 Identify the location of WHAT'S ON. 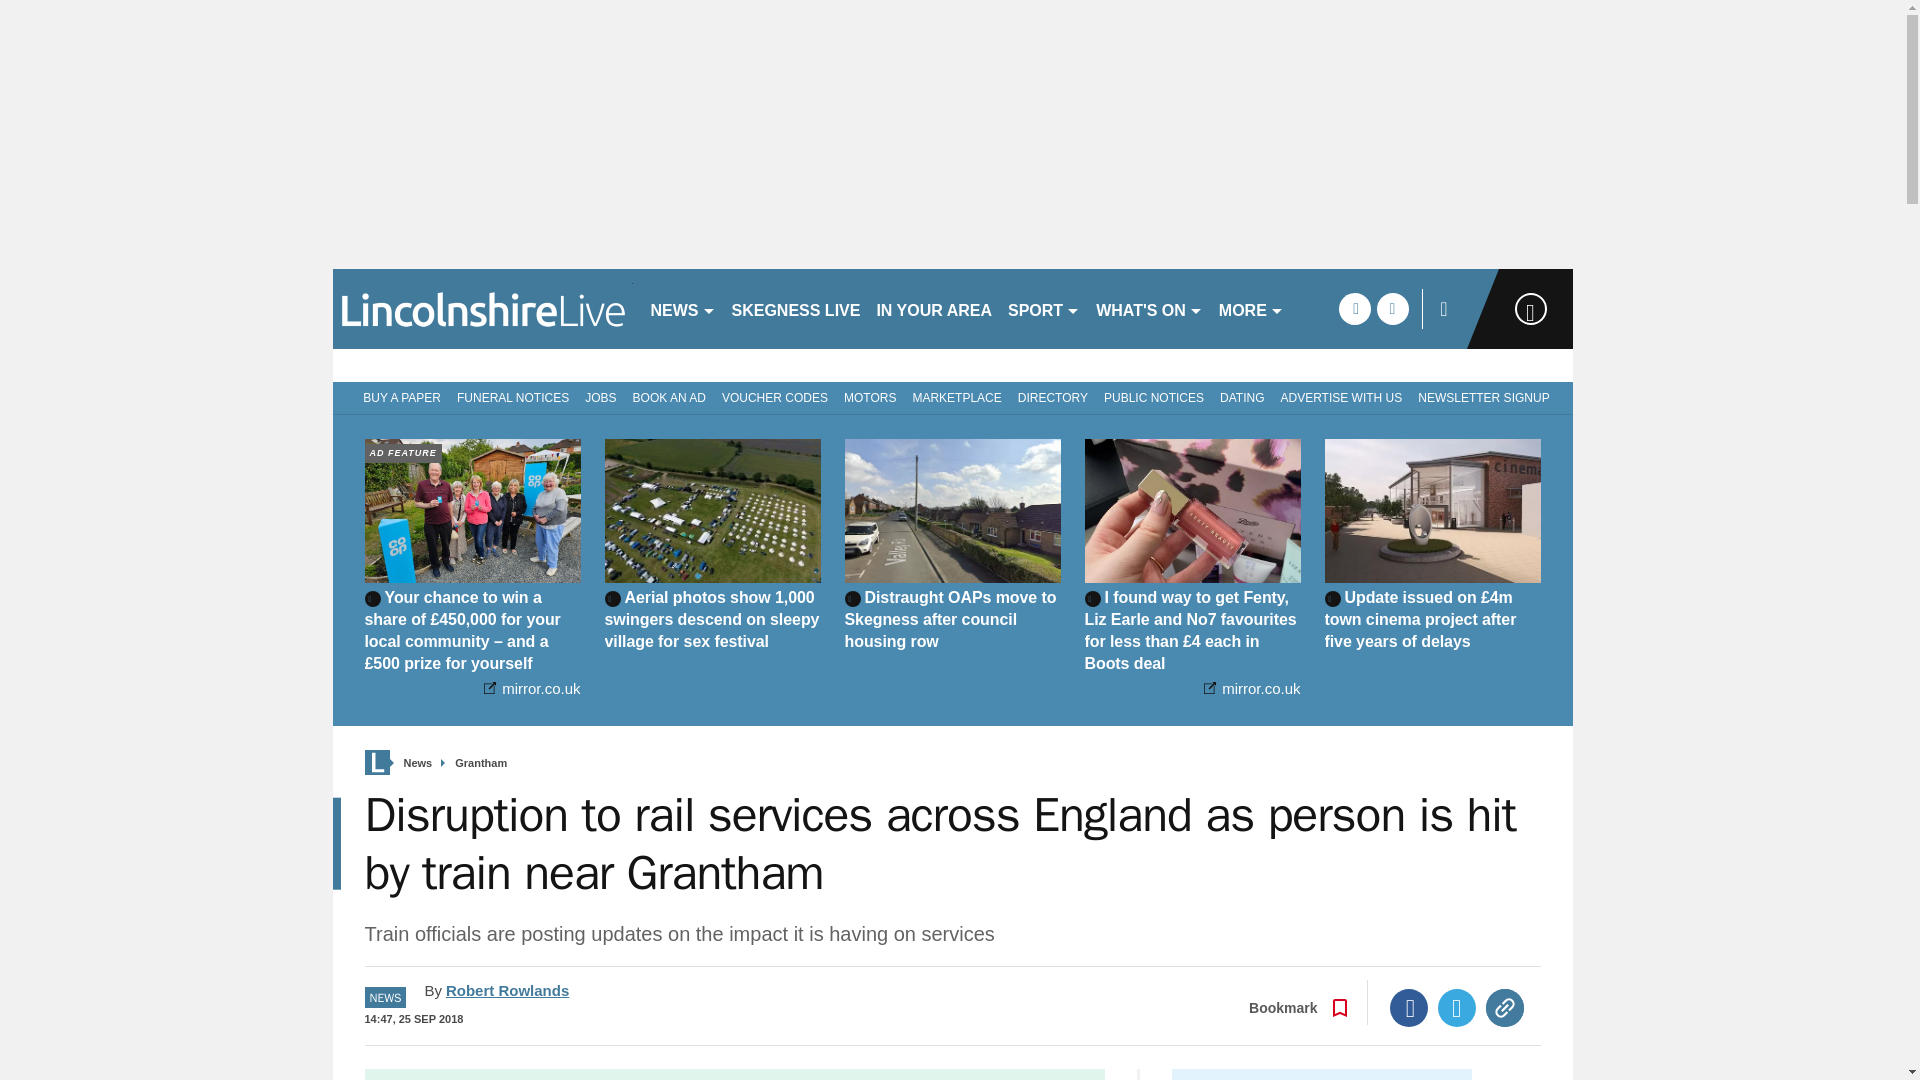
(1150, 308).